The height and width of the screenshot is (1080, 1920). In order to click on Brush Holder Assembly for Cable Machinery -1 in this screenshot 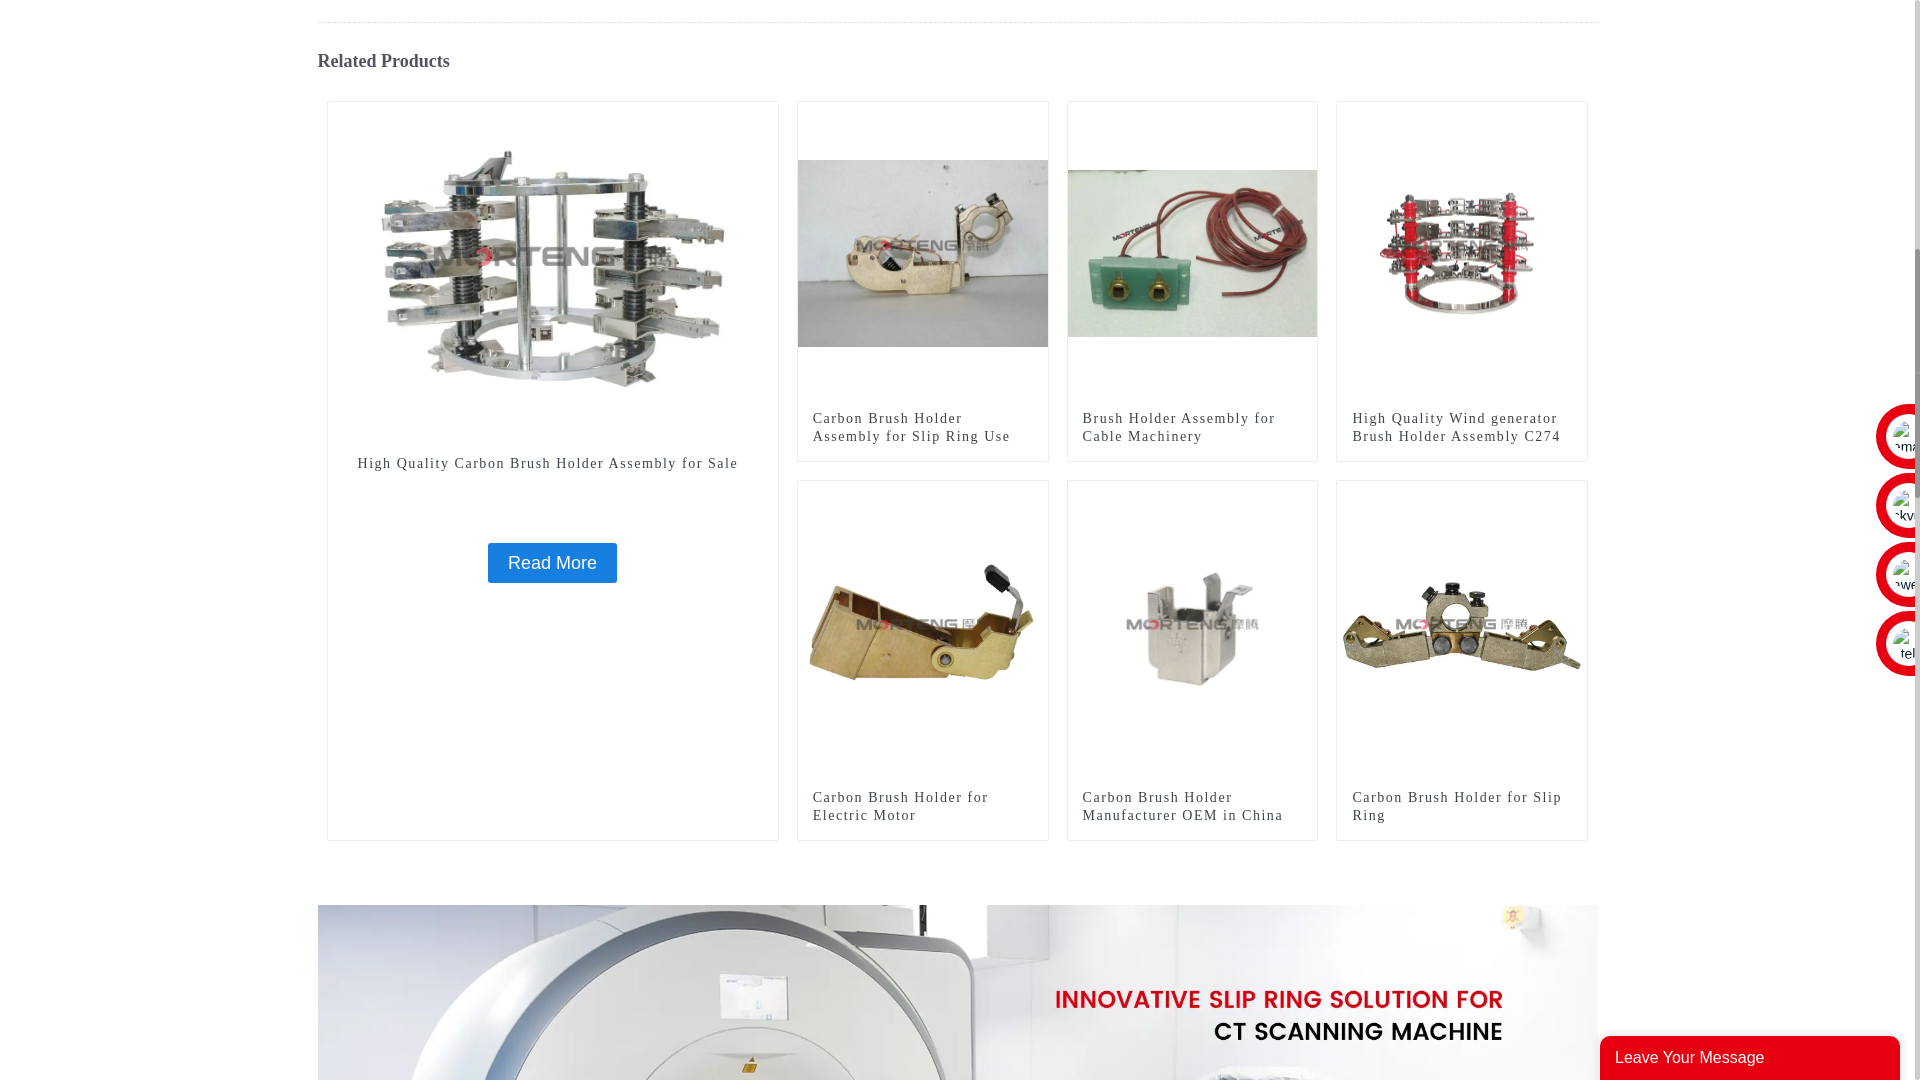, I will do `click(1302, 116)`.